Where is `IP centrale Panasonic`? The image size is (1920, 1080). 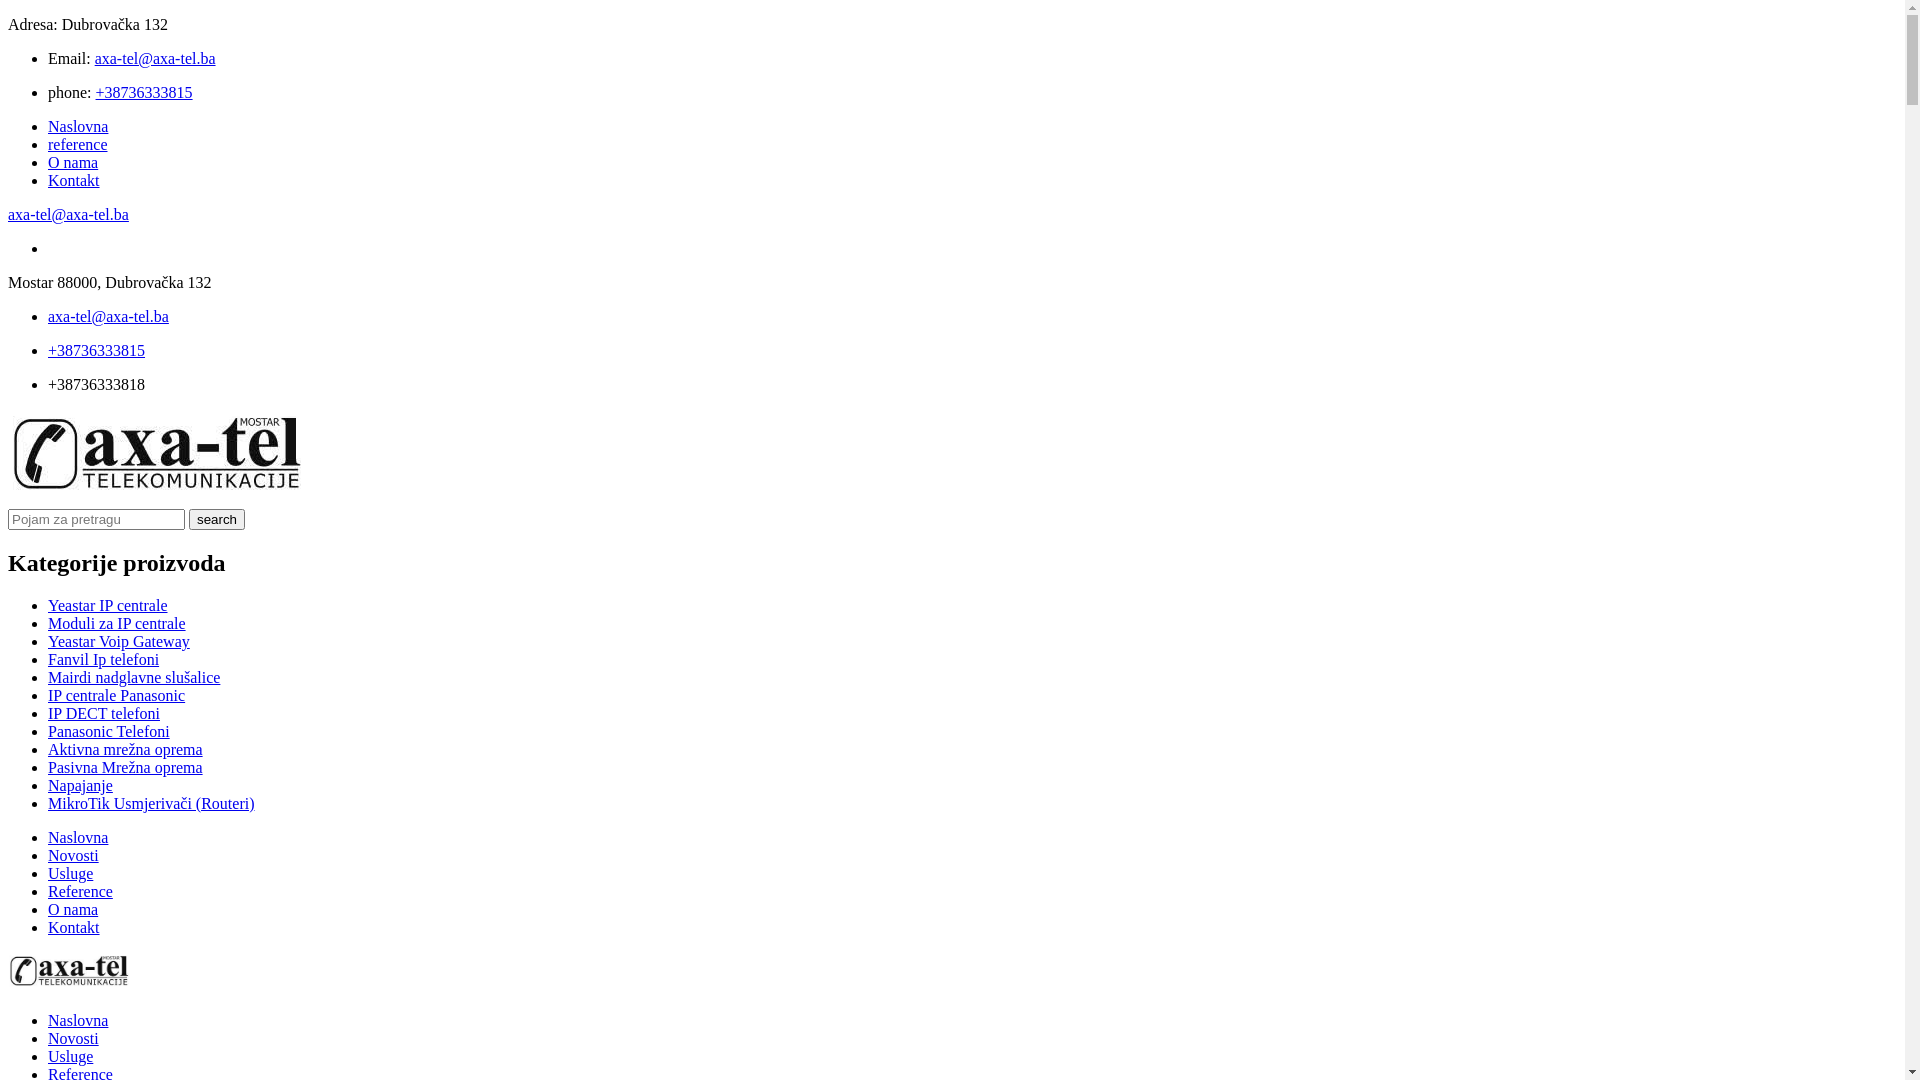
IP centrale Panasonic is located at coordinates (116, 696).